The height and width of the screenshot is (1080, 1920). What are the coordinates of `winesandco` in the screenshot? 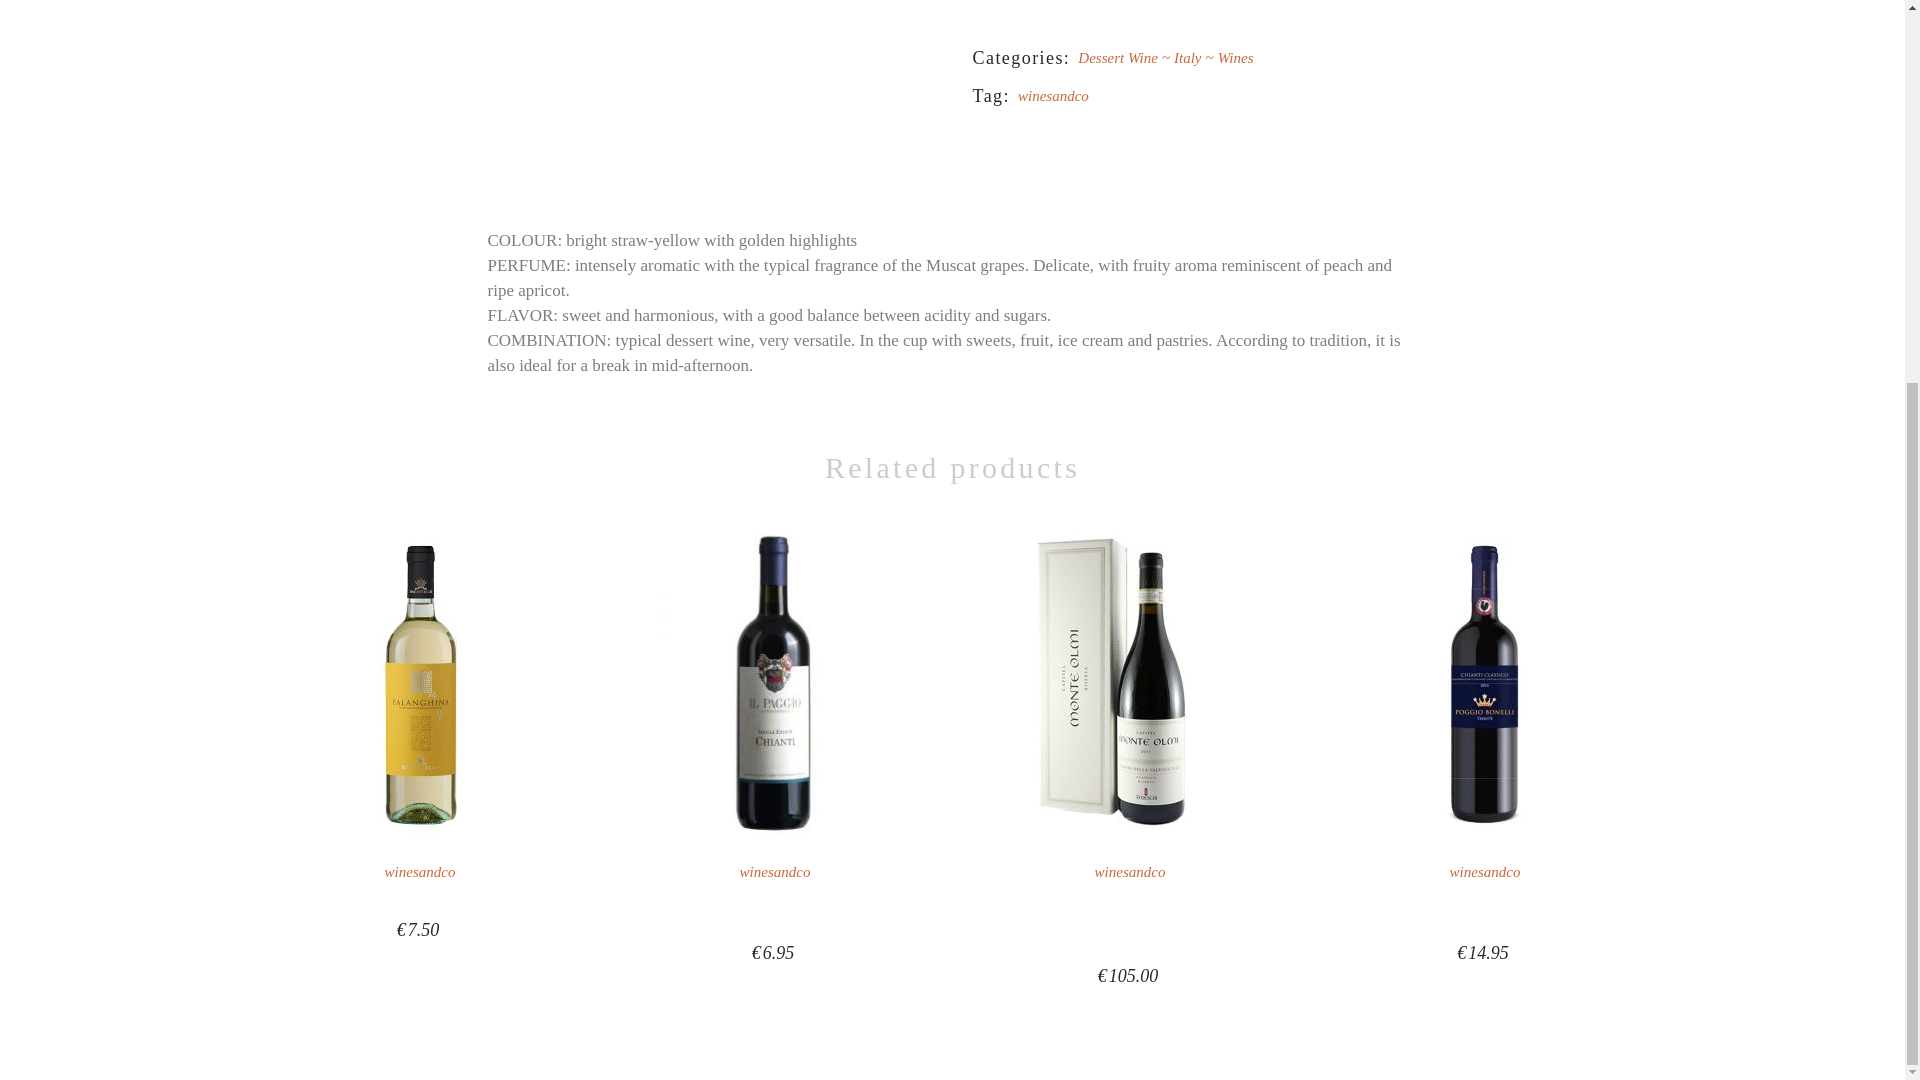 It's located at (1052, 95).